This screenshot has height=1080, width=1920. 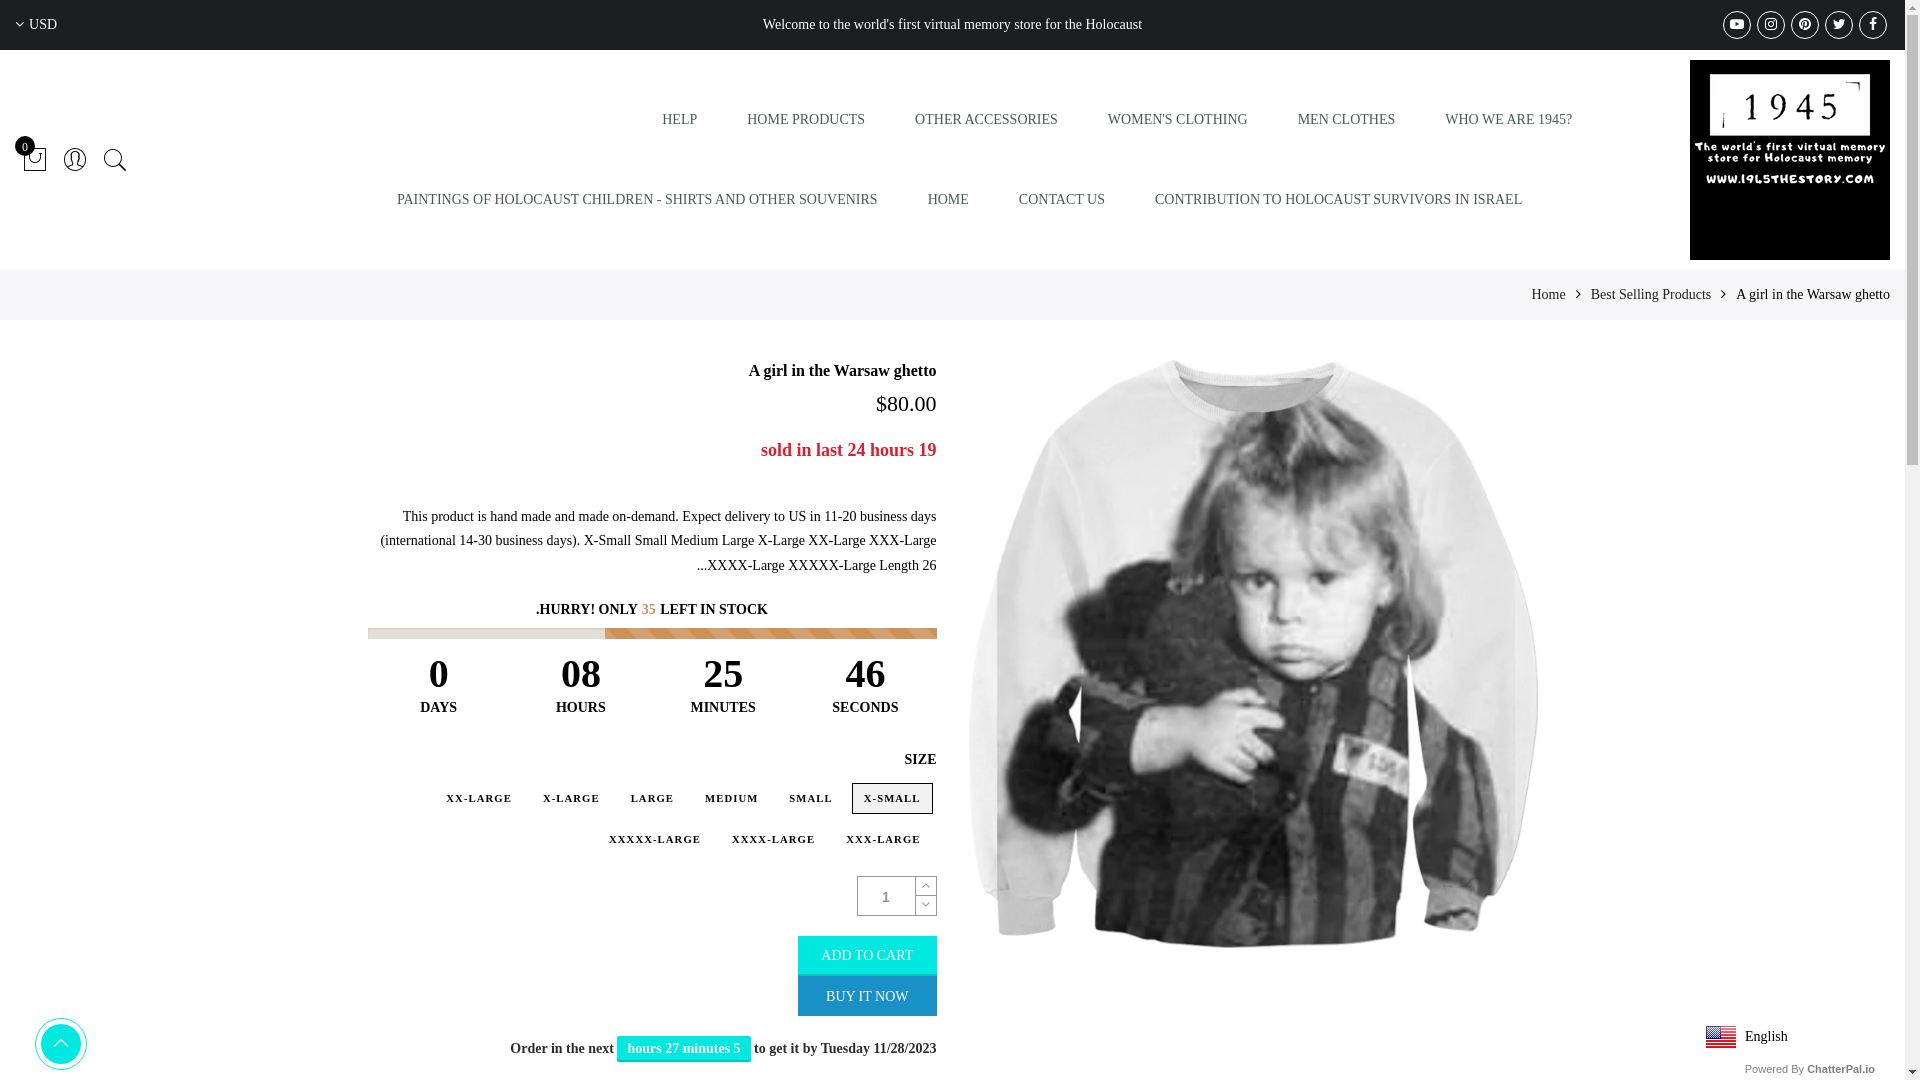 What do you see at coordinates (1338, 200) in the screenshot?
I see `CONTRIBUTION TO HOLOCAUST SURVIVORS IN ISRAEL` at bounding box center [1338, 200].